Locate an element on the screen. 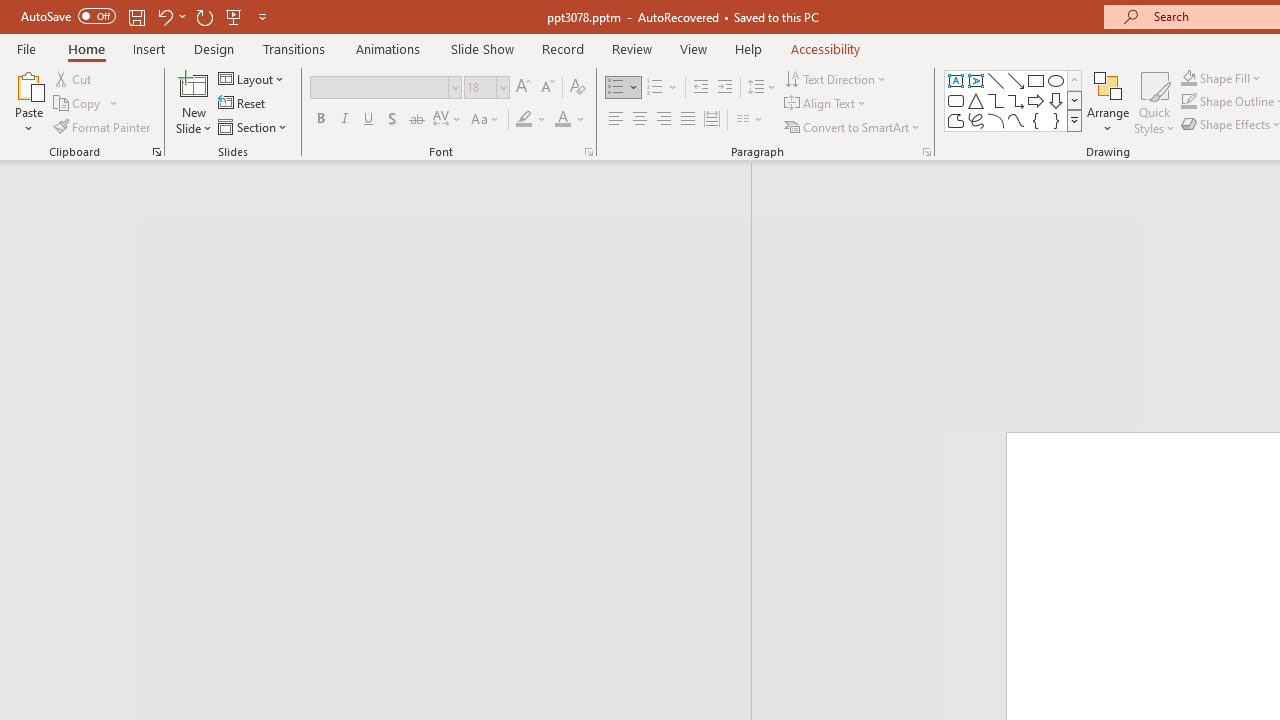 This screenshot has height=720, width=1280. Shape Fill Dark Green, Accent 2 is located at coordinates (1188, 78).